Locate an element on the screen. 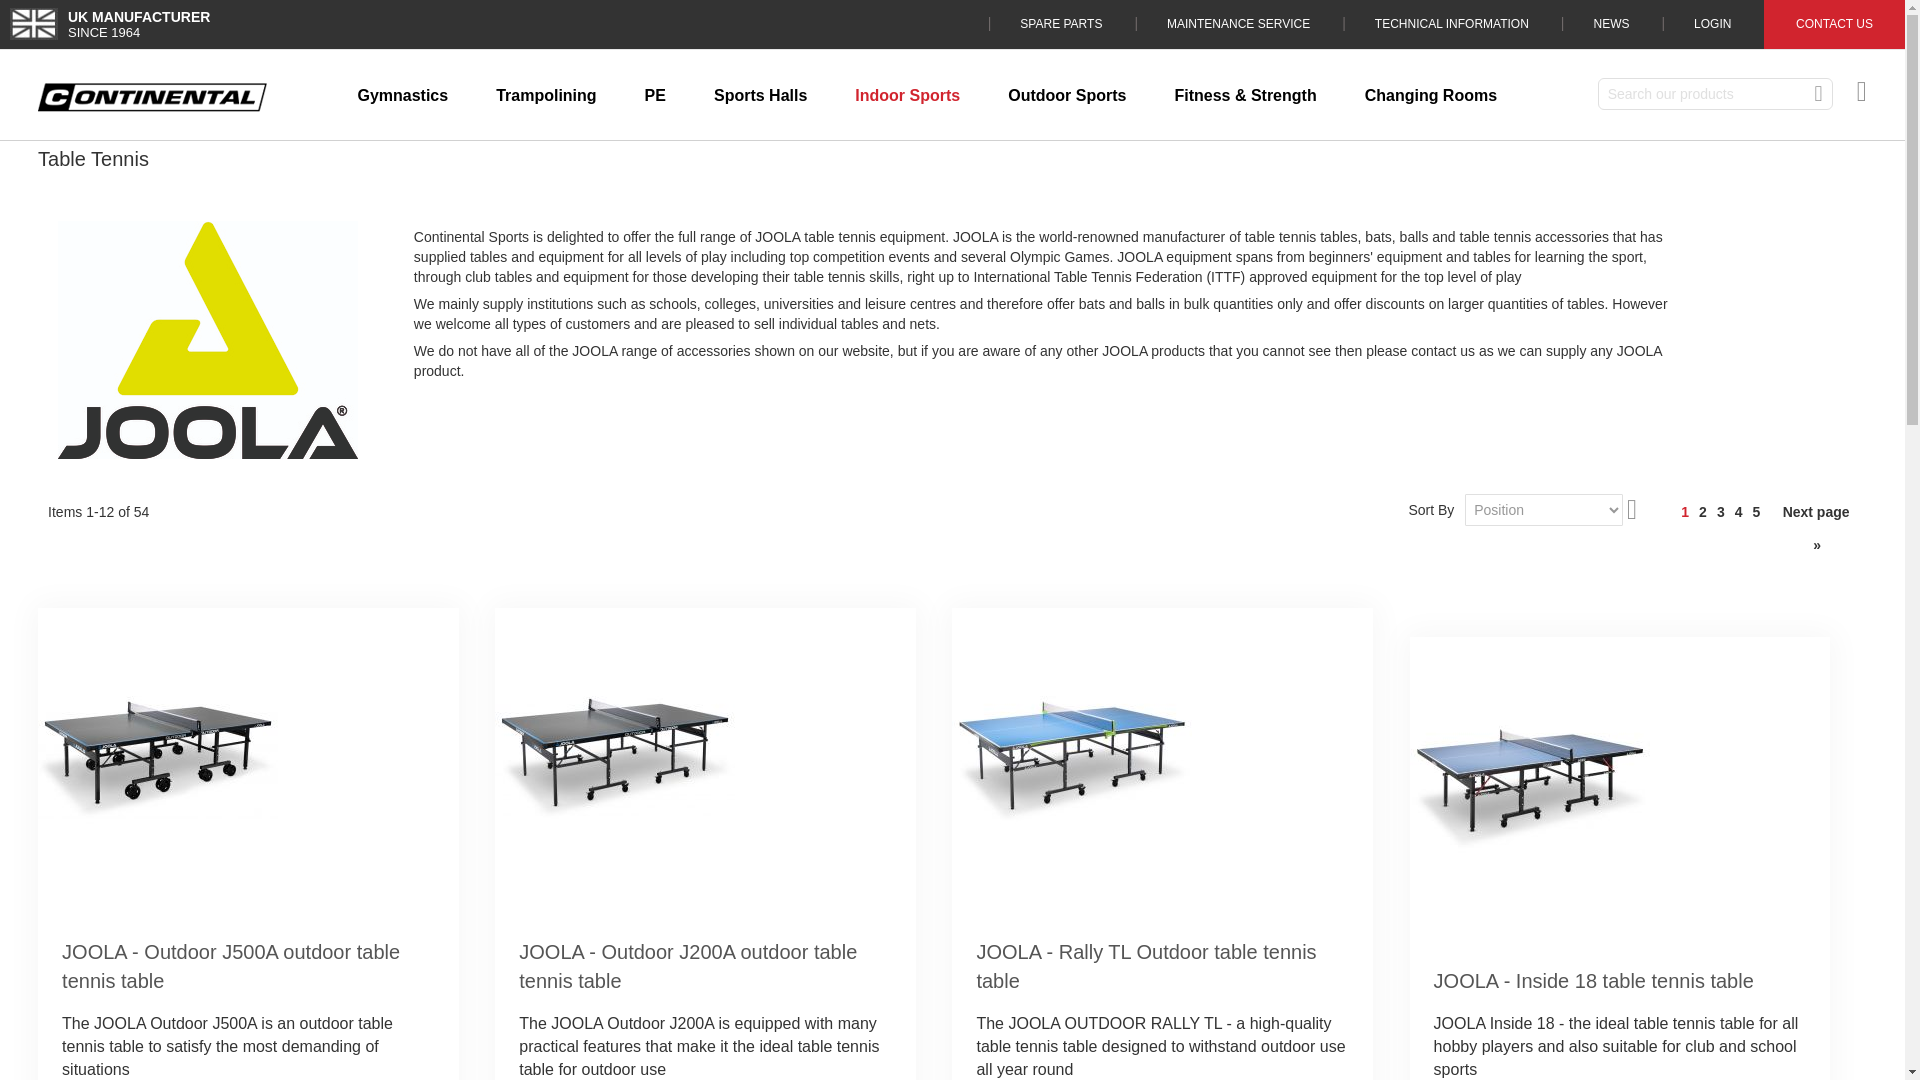 The height and width of the screenshot is (1080, 1920). Technical Information is located at coordinates (1451, 24).